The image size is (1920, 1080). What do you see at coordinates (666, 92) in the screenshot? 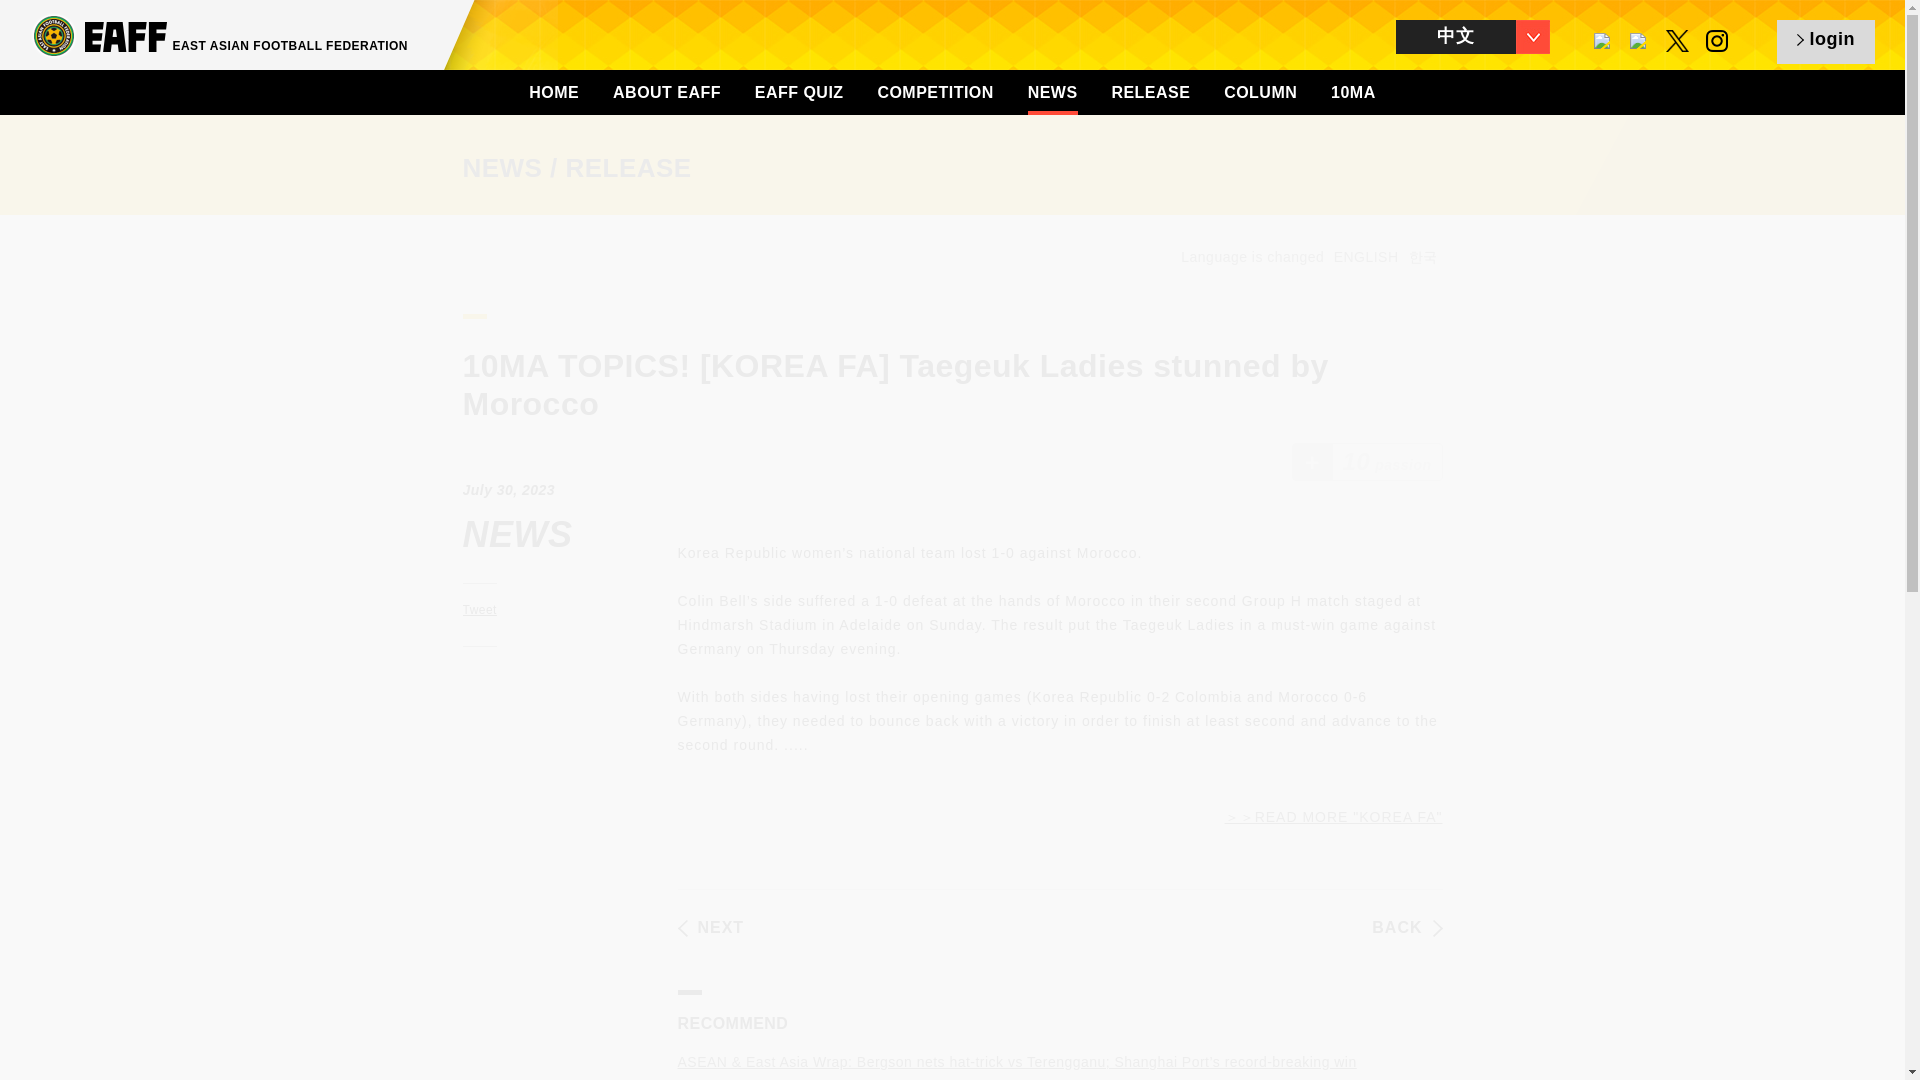
I see `ABOUT EAFF` at bounding box center [666, 92].